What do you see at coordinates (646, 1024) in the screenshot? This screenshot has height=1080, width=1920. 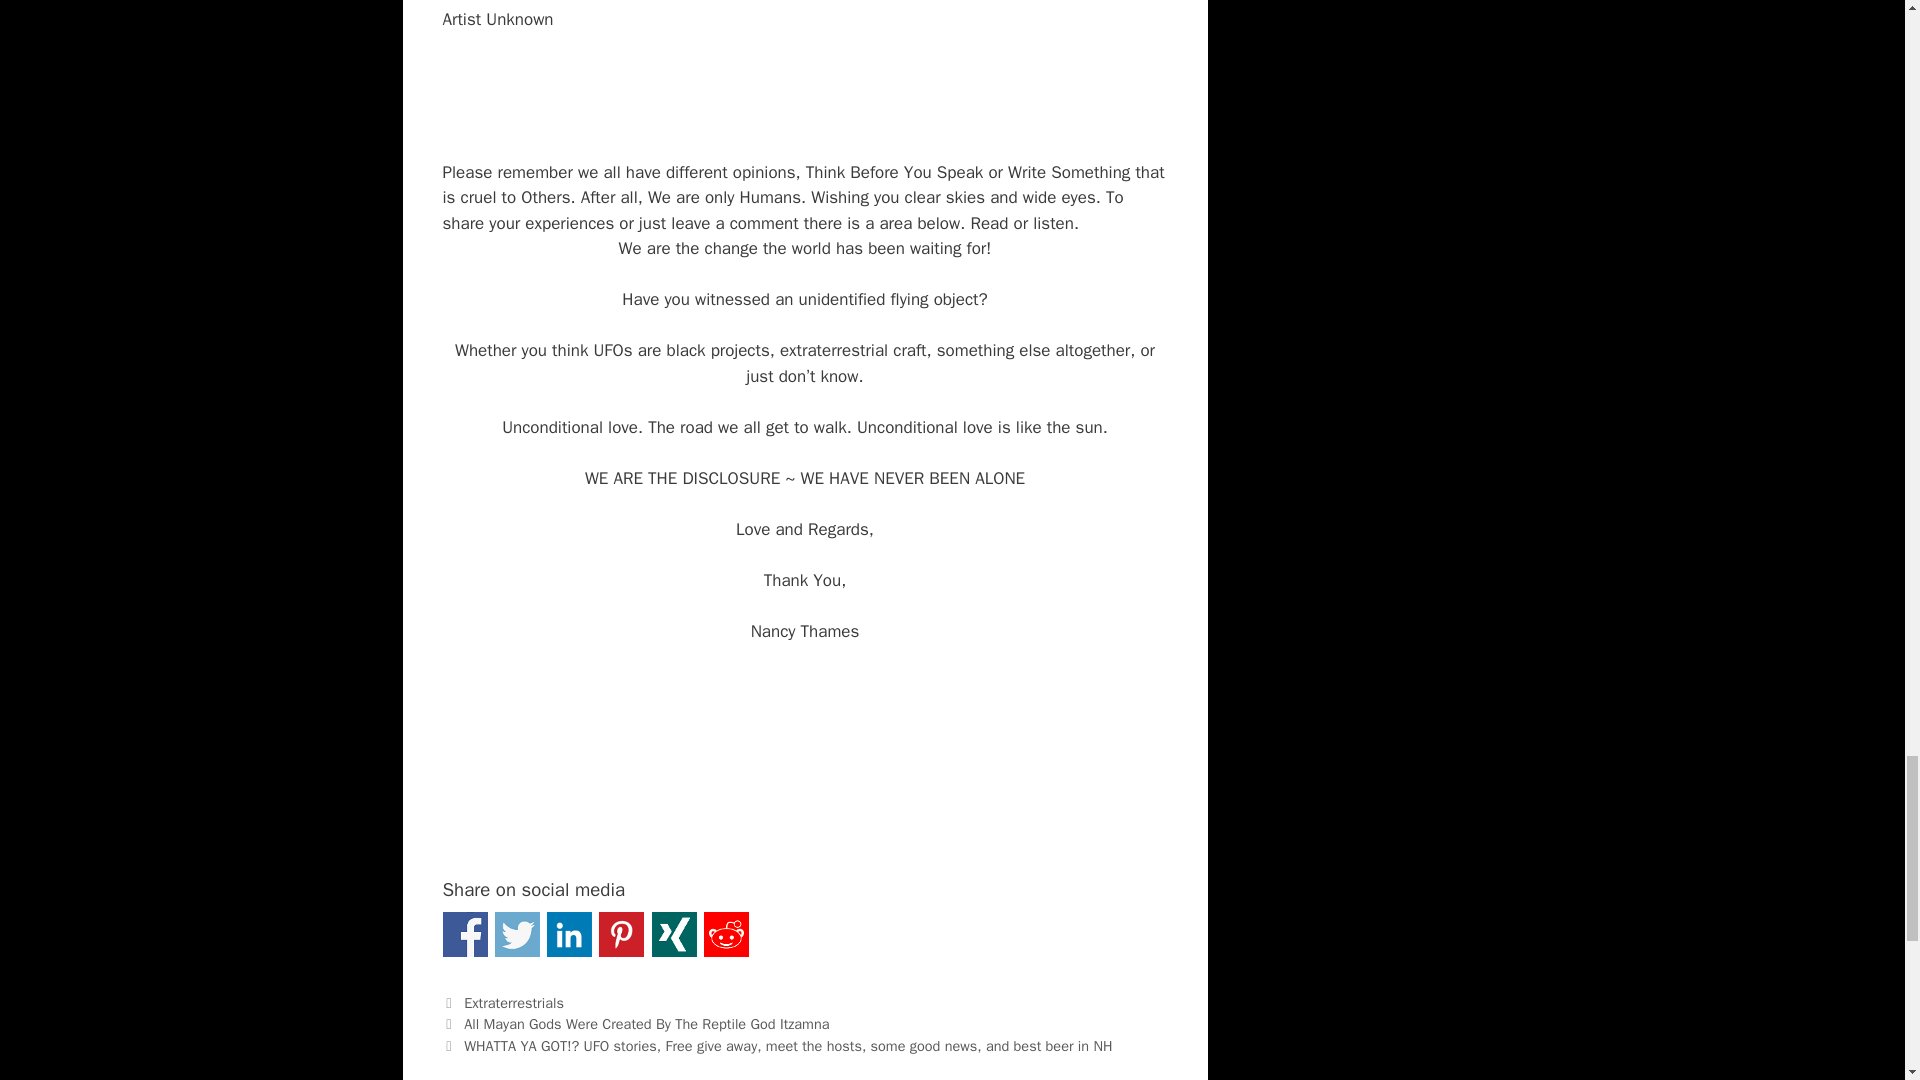 I see `All Mayan Gods Were Created By The Reptile God Itzamna` at bounding box center [646, 1024].